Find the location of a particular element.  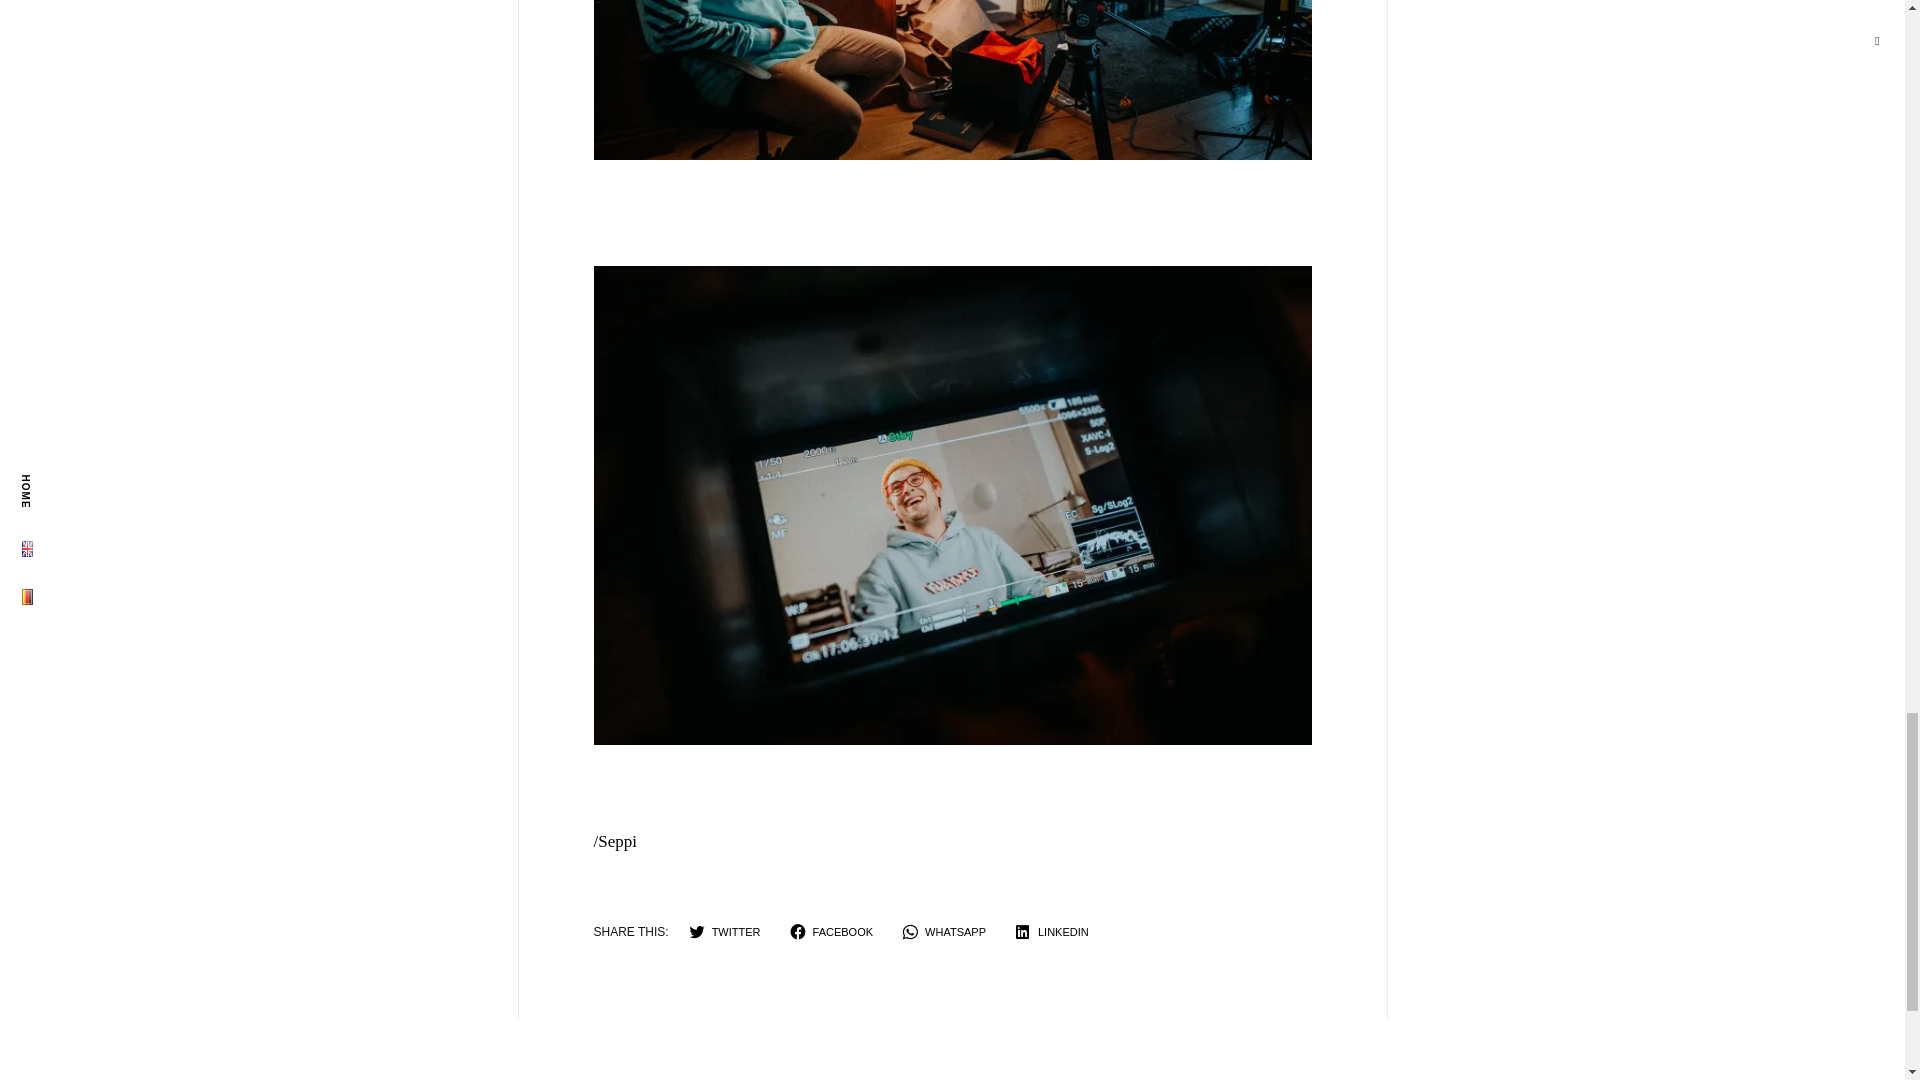

Click to share on Twitter is located at coordinates (725, 932).